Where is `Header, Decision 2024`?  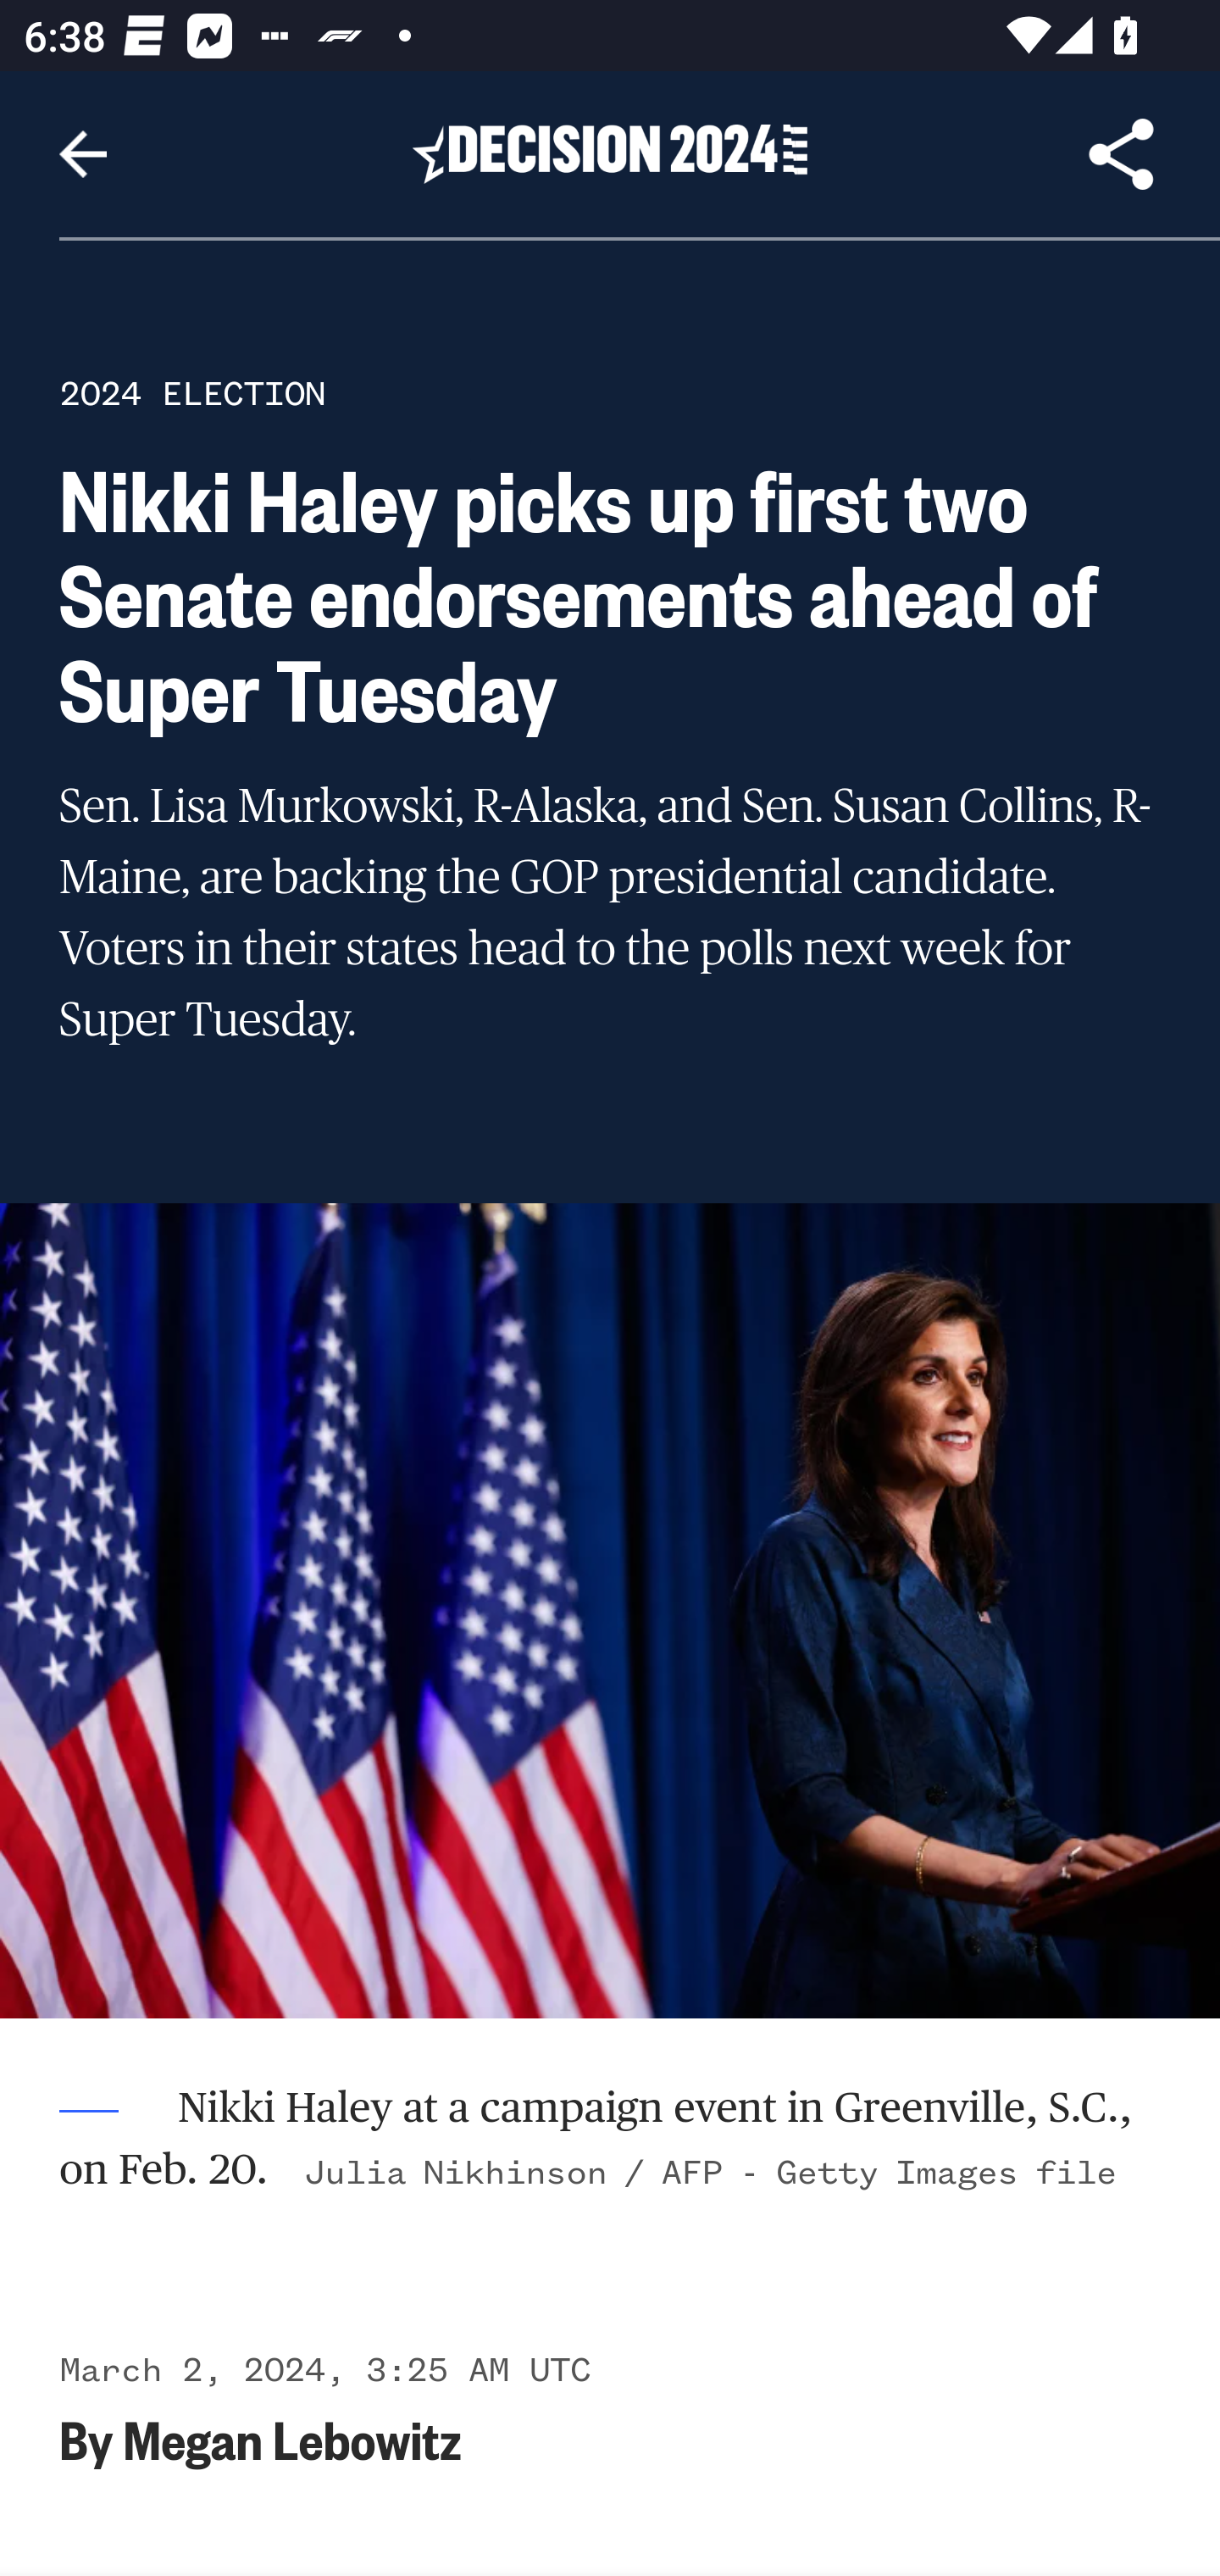
Header, Decision 2024 is located at coordinates (610, 153).